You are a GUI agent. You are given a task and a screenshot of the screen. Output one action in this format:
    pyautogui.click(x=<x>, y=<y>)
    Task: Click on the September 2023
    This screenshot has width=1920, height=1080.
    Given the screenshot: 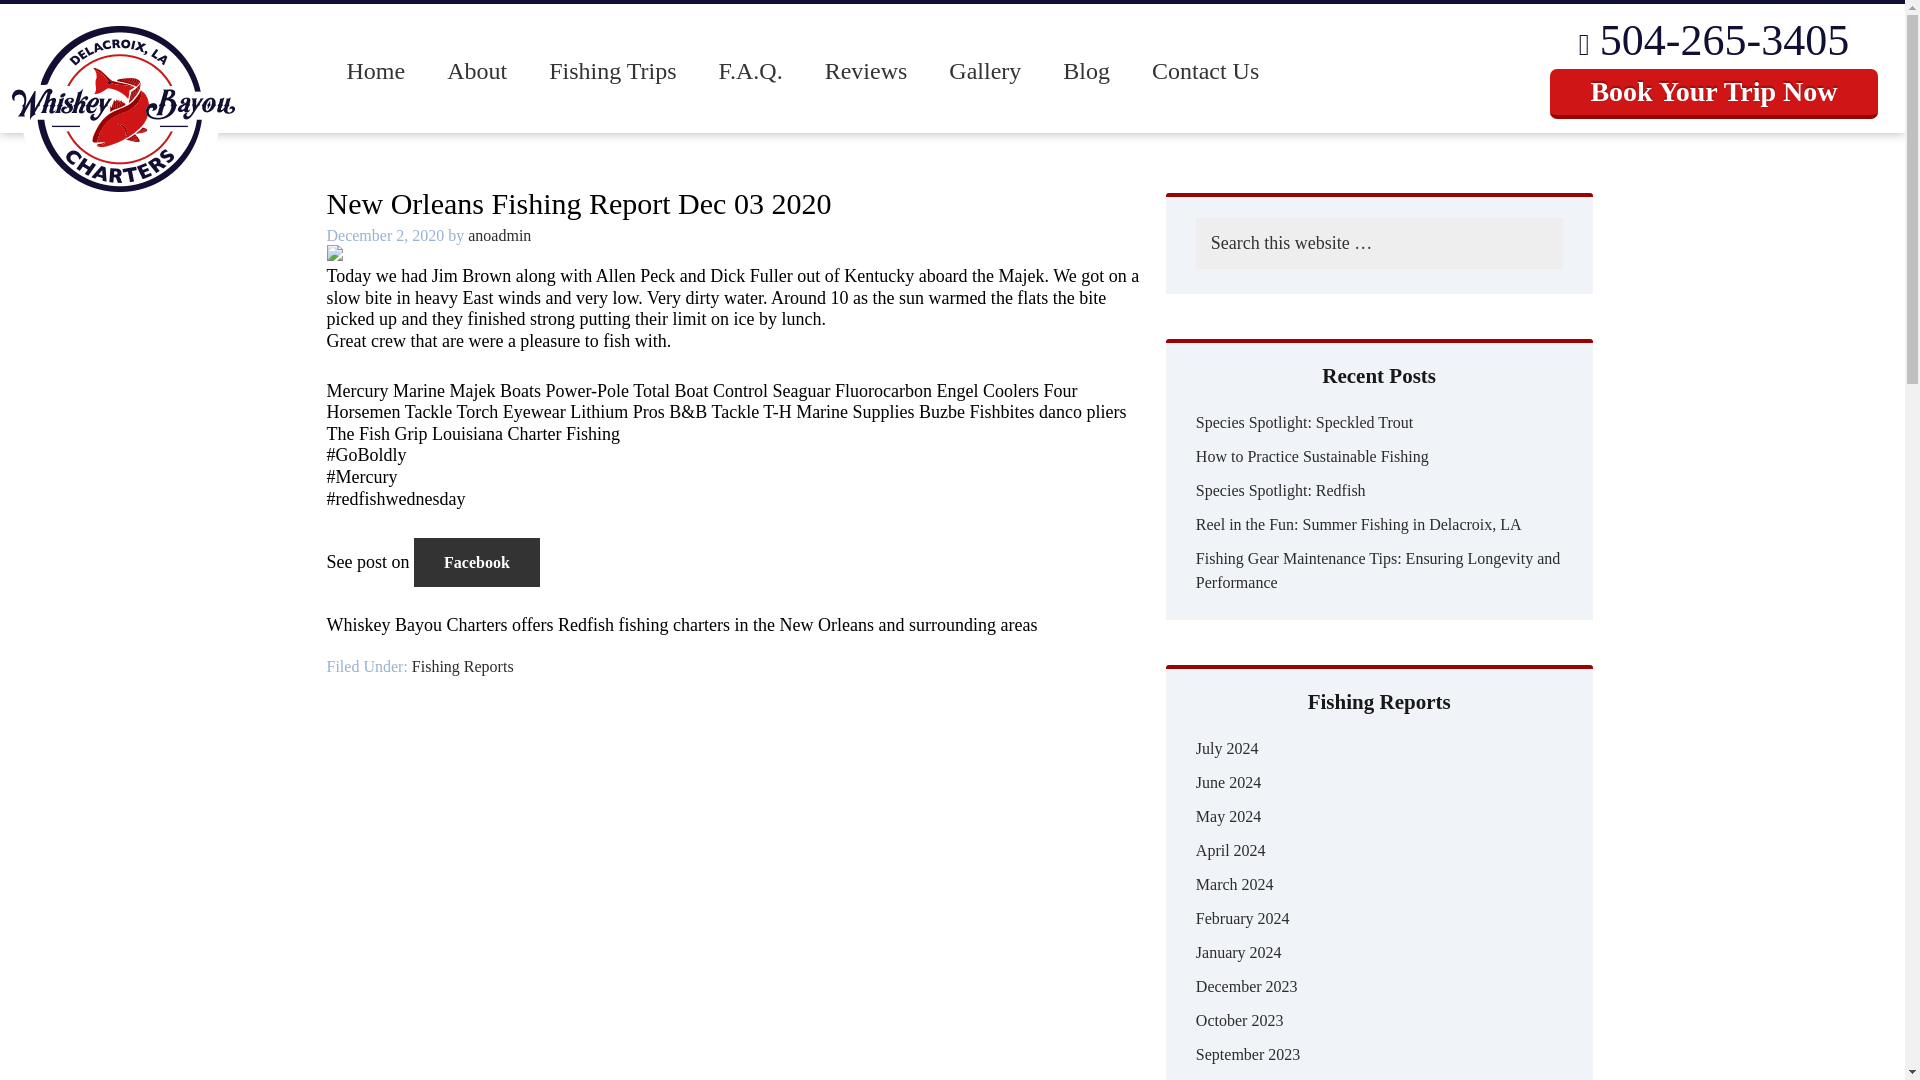 What is the action you would take?
    pyautogui.click(x=1248, y=1054)
    